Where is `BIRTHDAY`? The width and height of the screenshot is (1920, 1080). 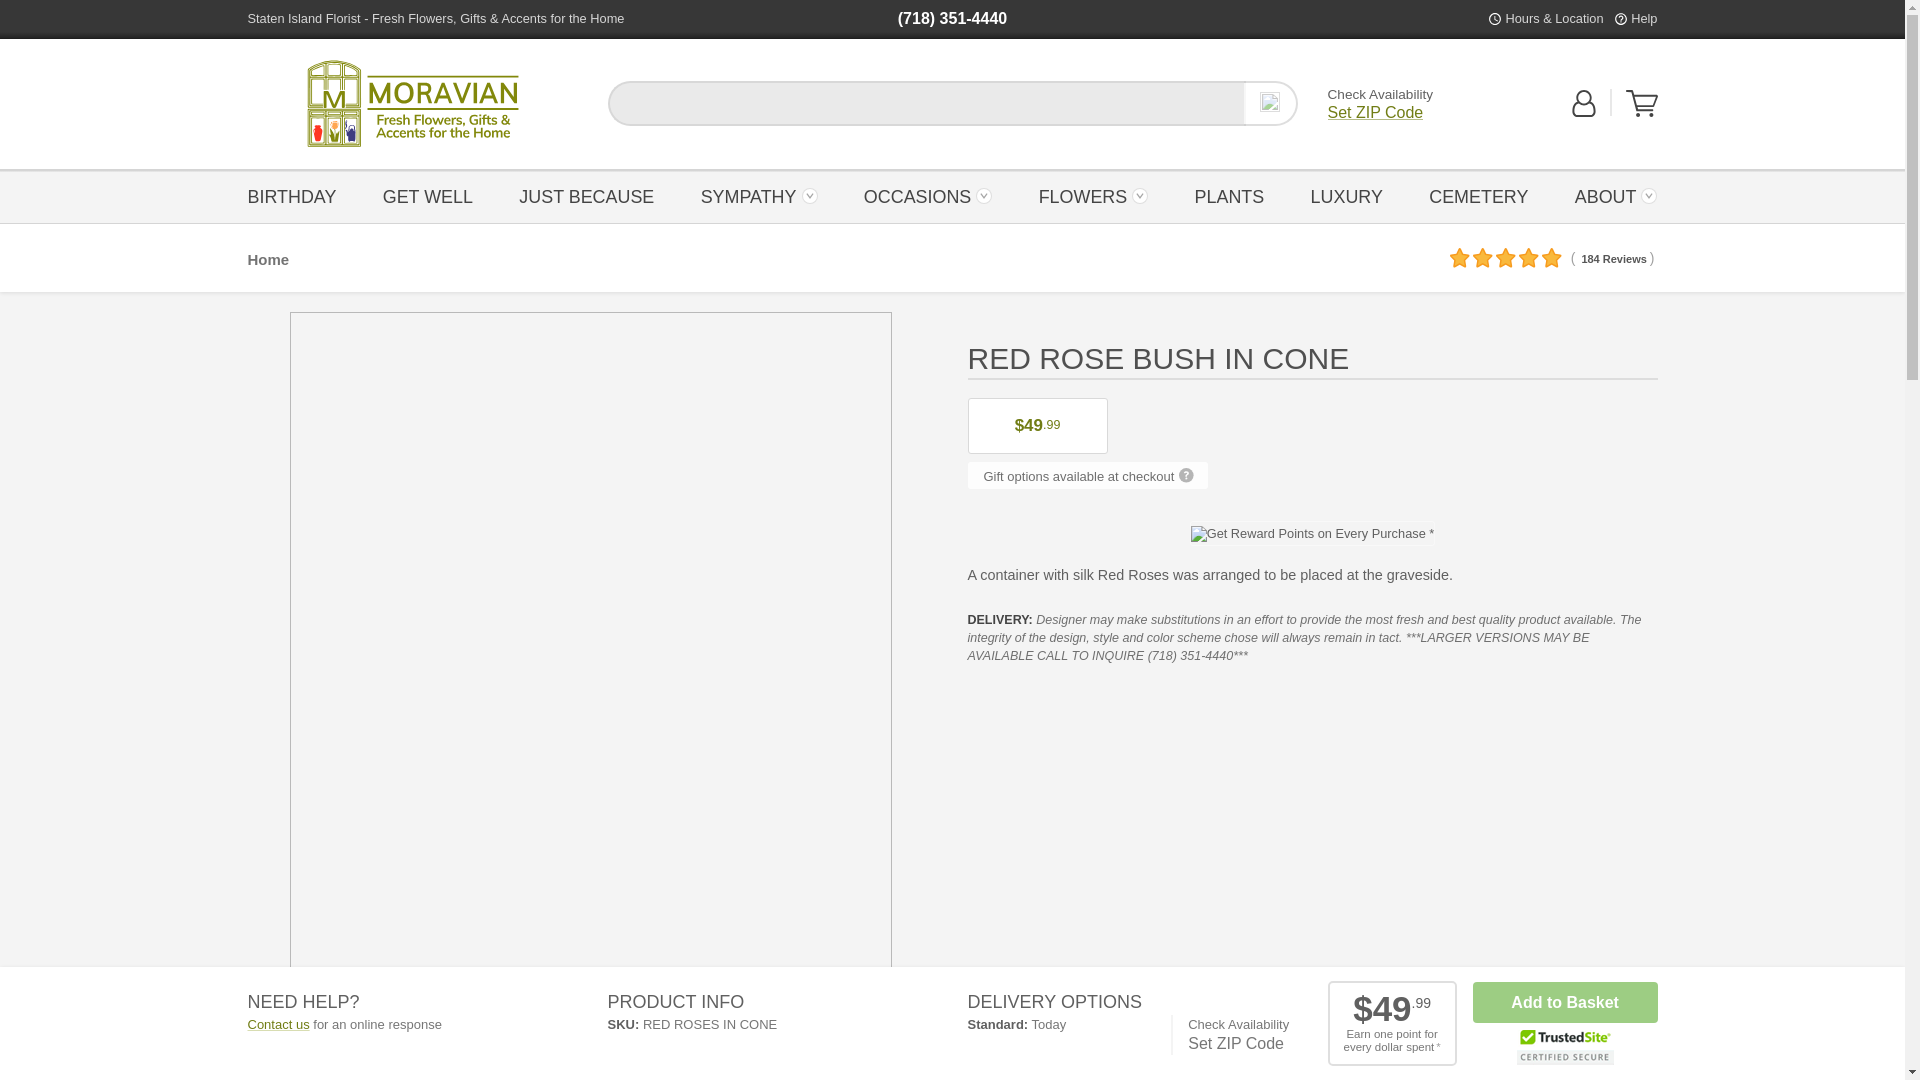 BIRTHDAY is located at coordinates (297, 195).